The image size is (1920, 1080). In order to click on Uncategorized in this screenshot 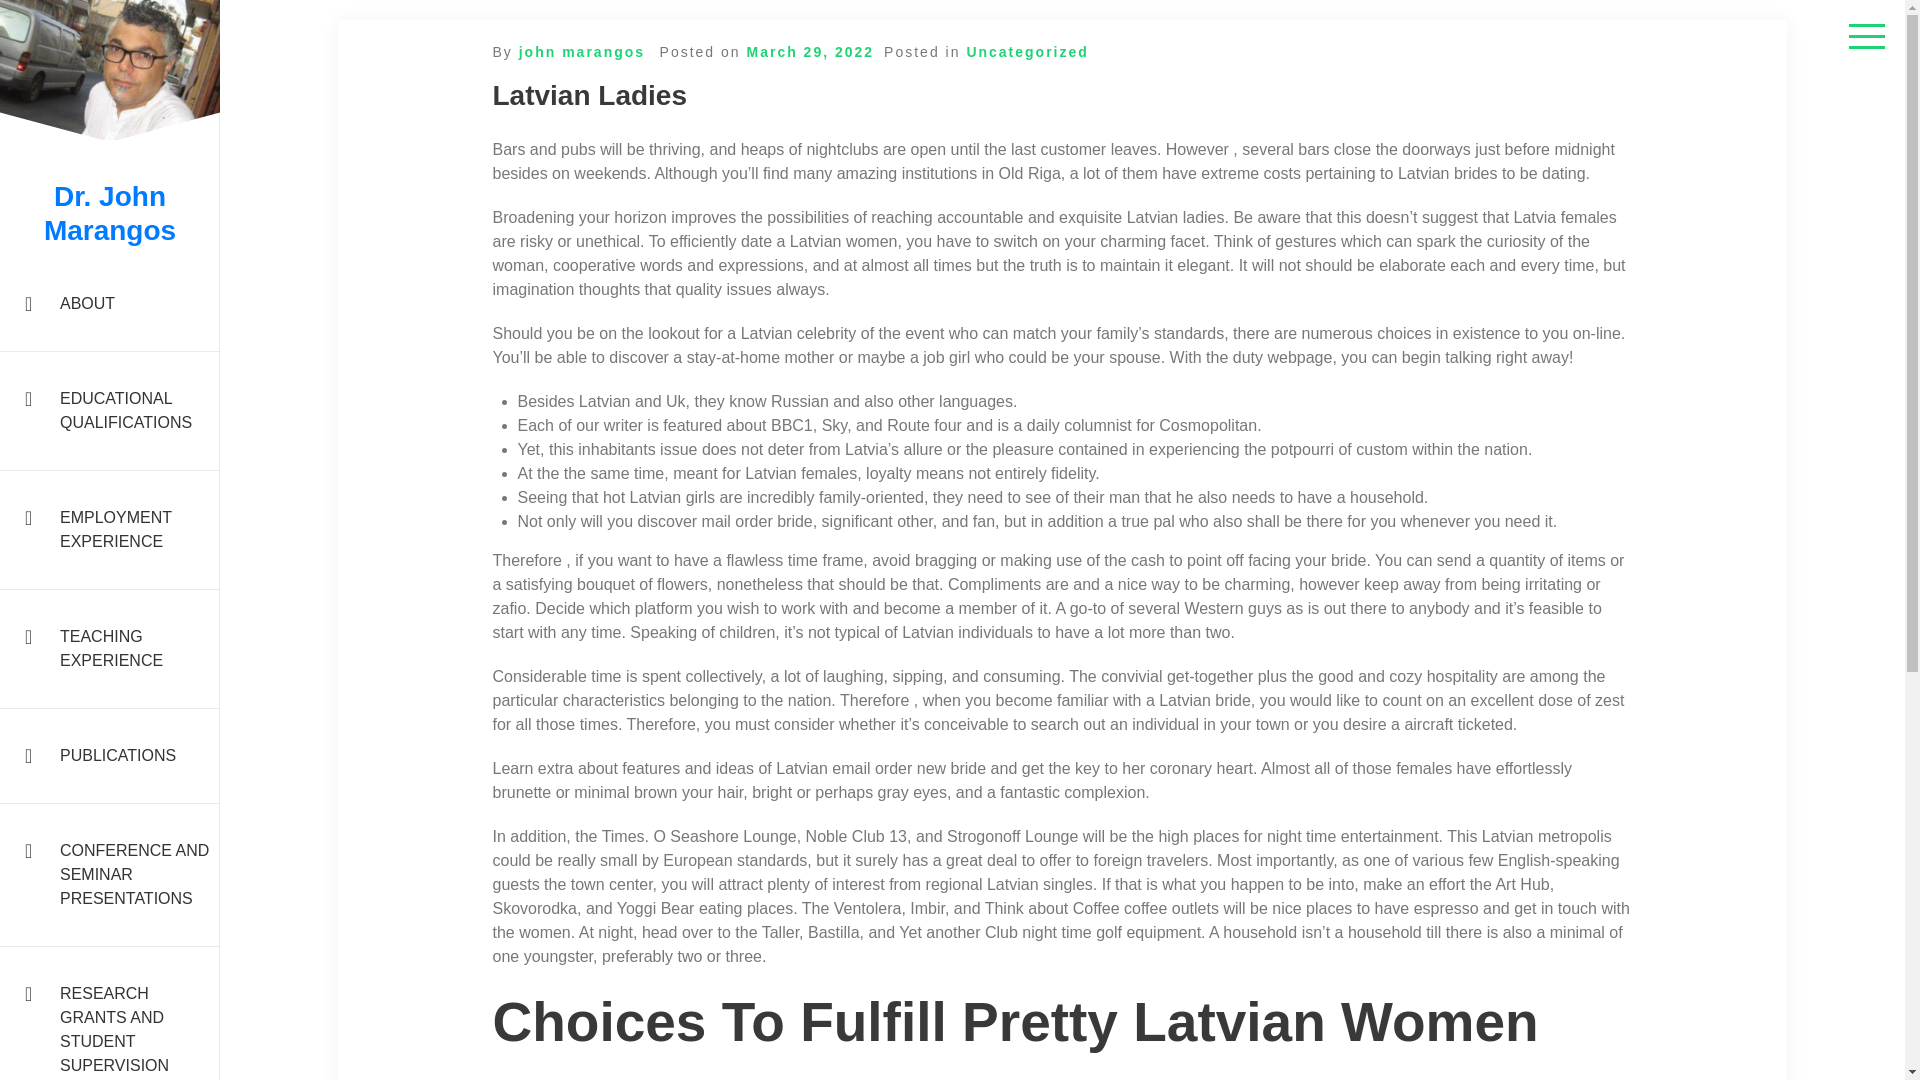, I will do `click(1026, 52)`.